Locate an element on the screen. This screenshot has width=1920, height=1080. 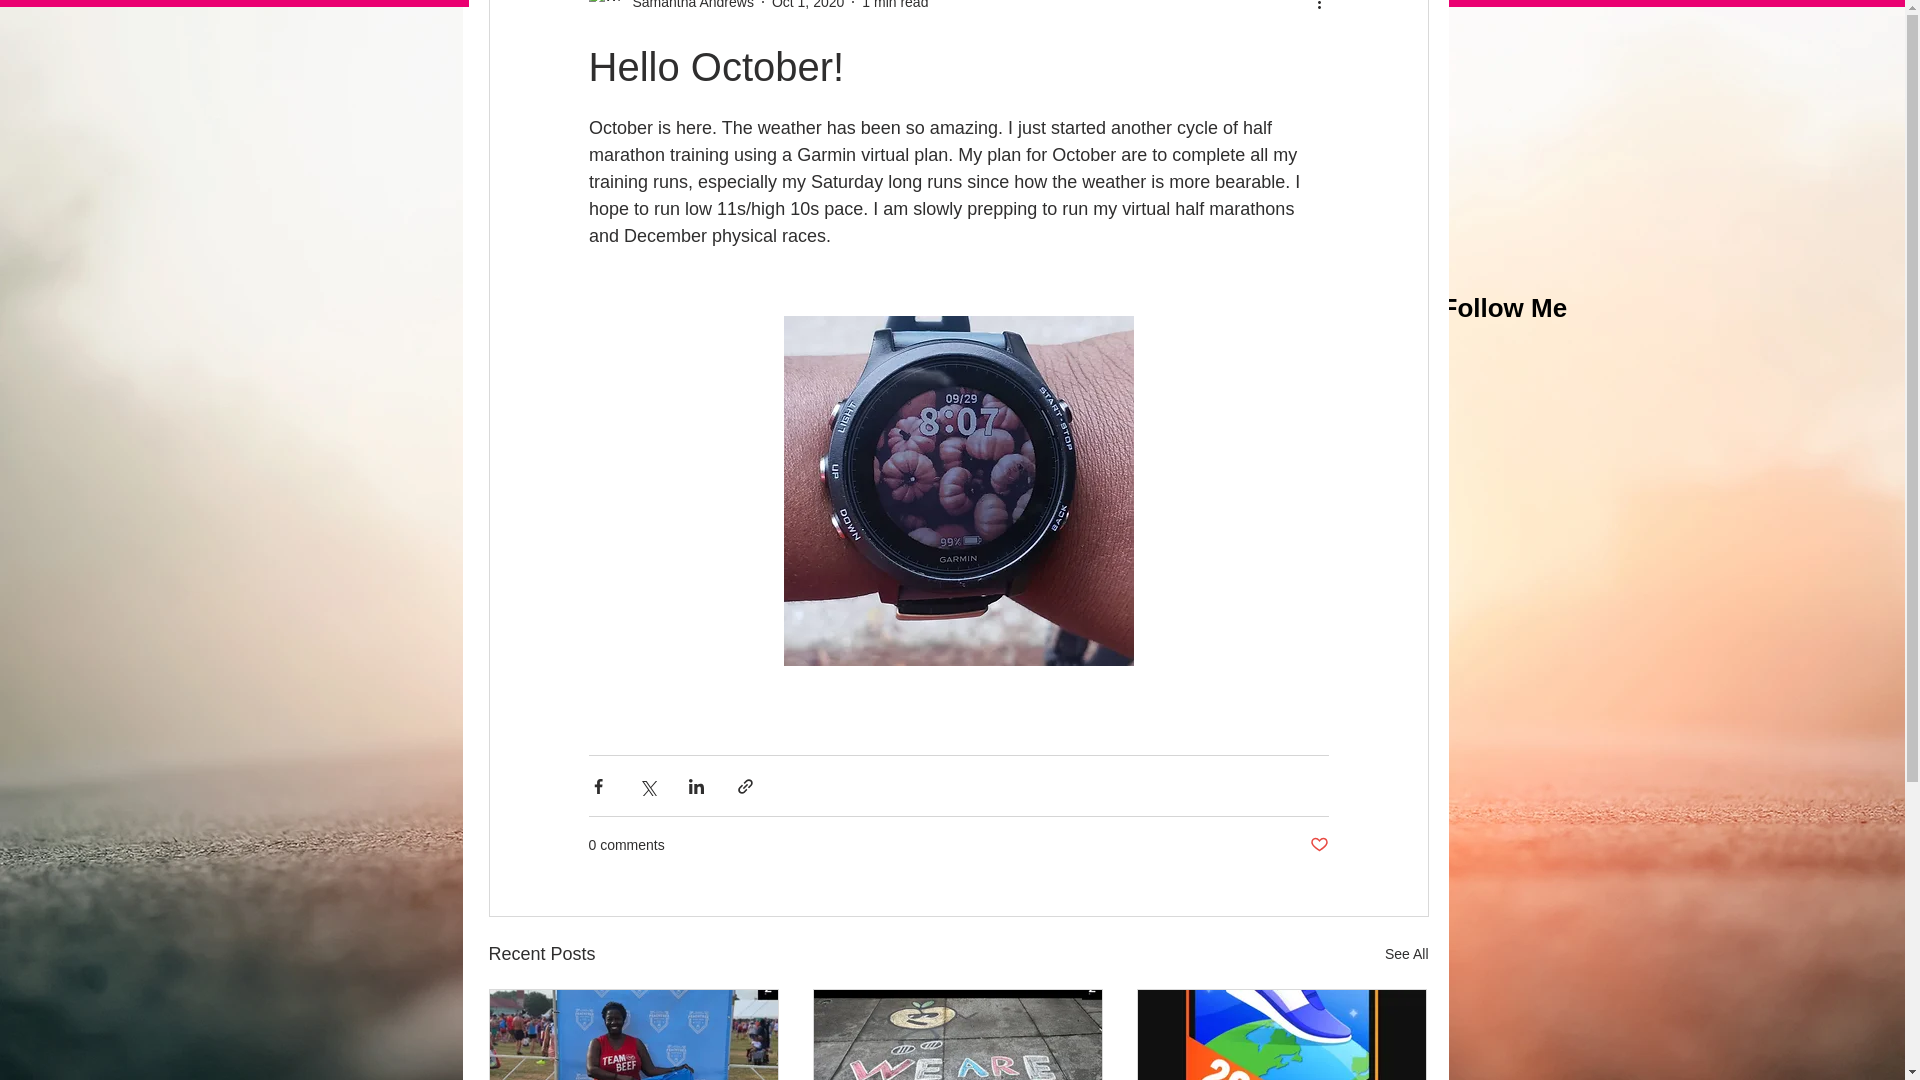
1 min read is located at coordinates (894, 4).